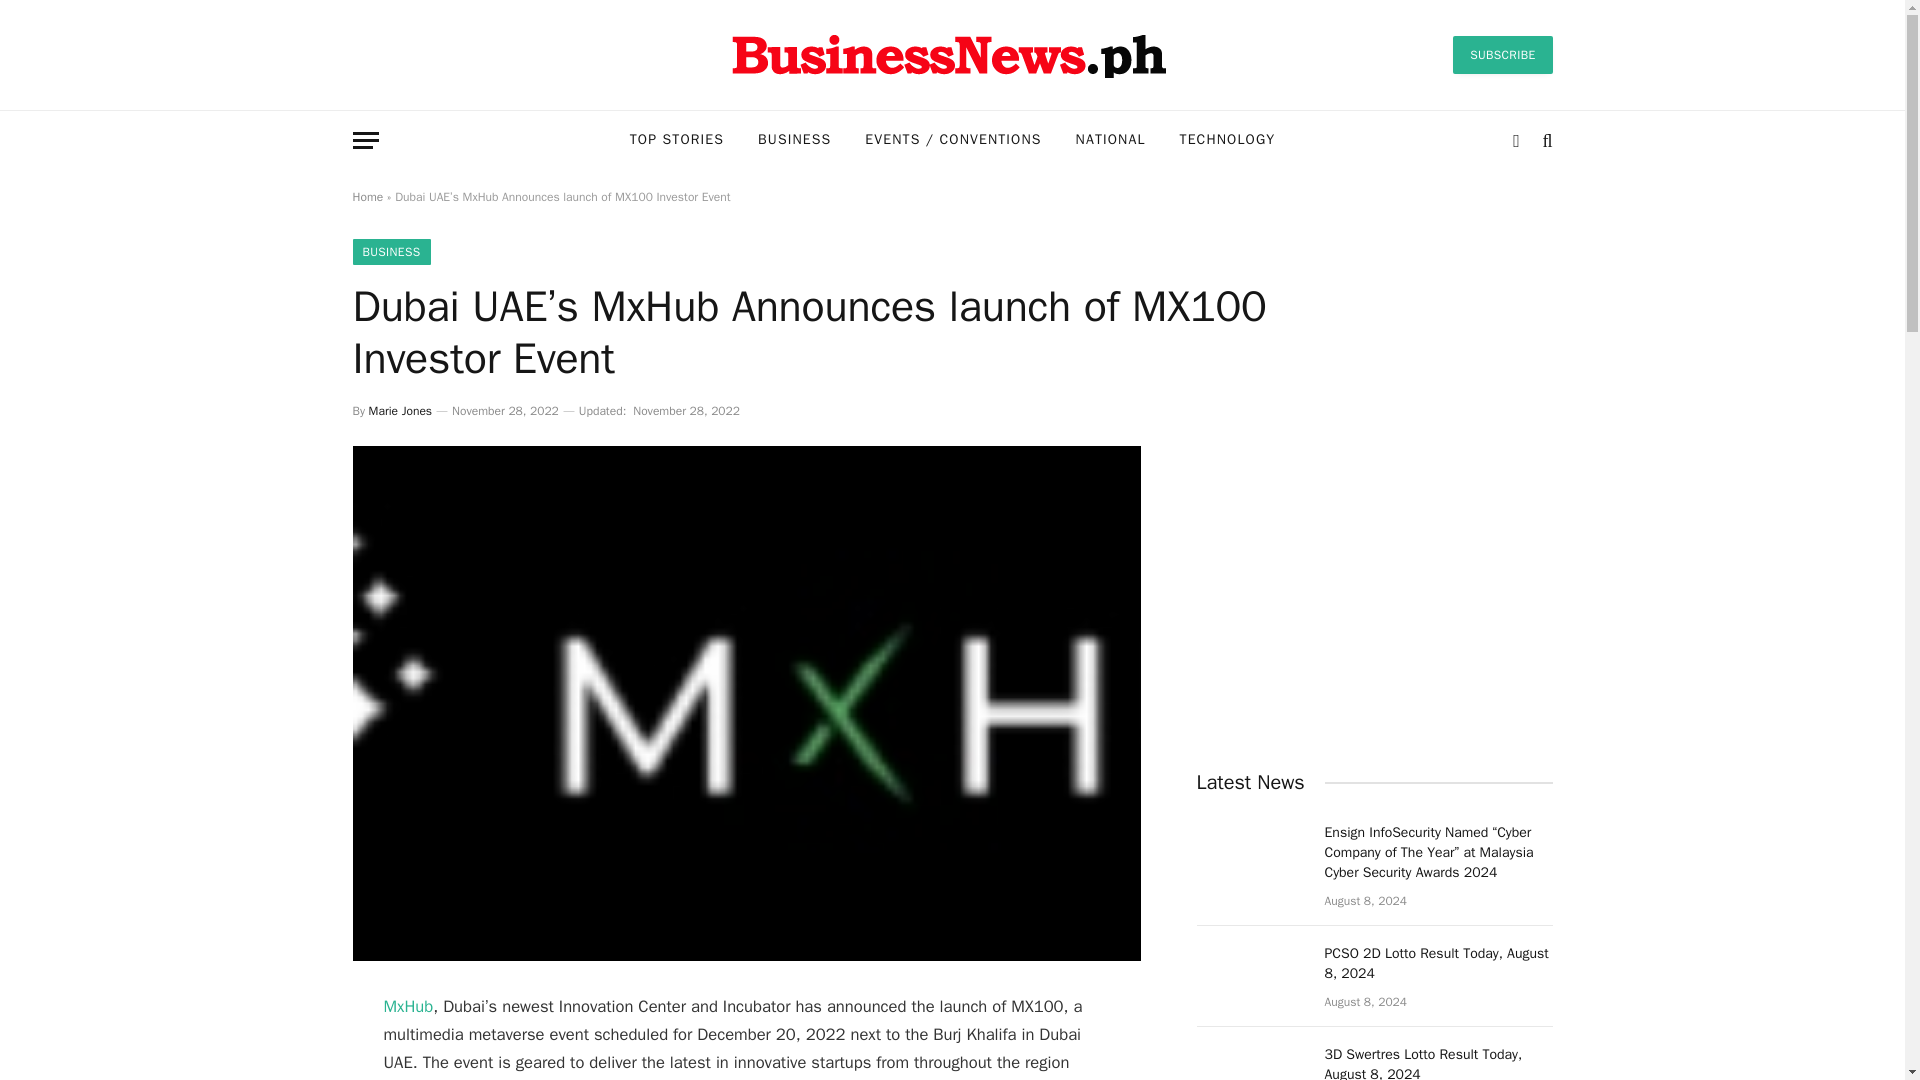 The image size is (1920, 1080). What do you see at coordinates (390, 251) in the screenshot?
I see `BUSINESS` at bounding box center [390, 251].